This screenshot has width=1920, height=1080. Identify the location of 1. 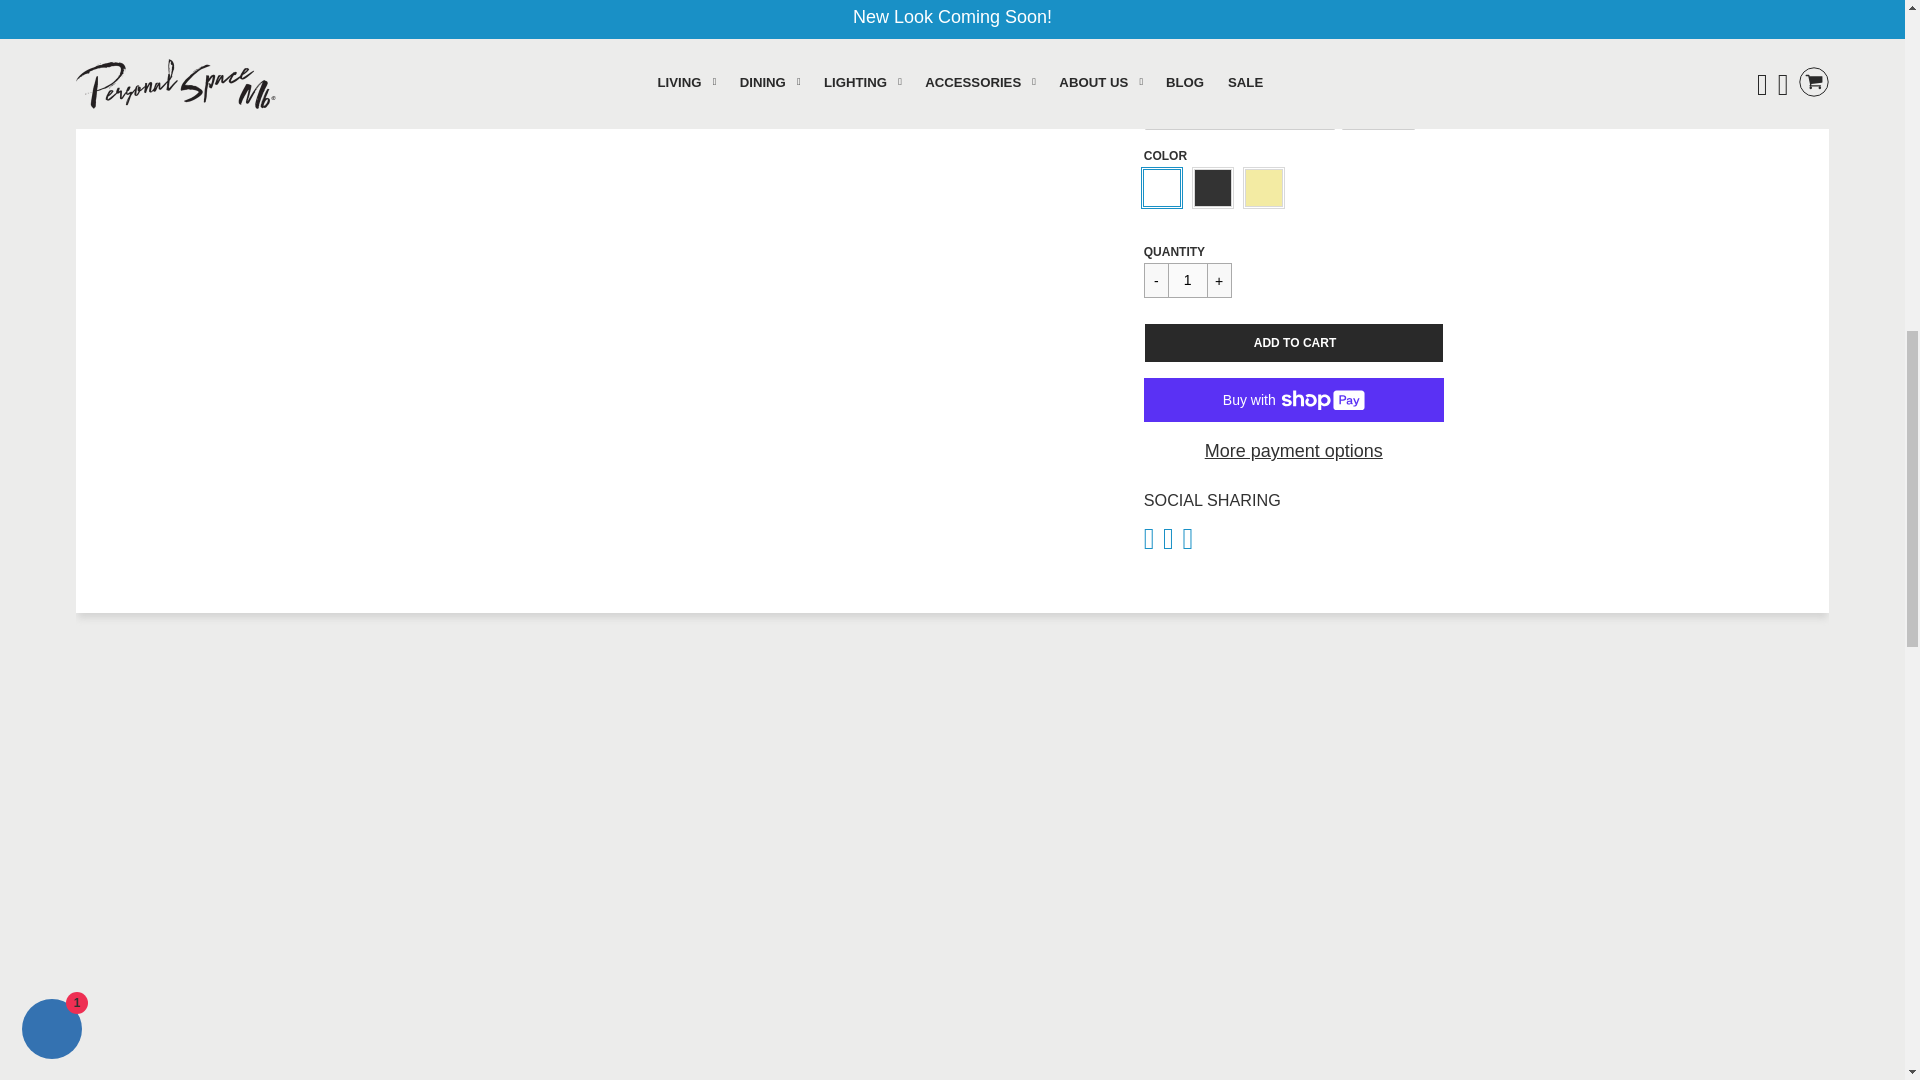
(1187, 280).